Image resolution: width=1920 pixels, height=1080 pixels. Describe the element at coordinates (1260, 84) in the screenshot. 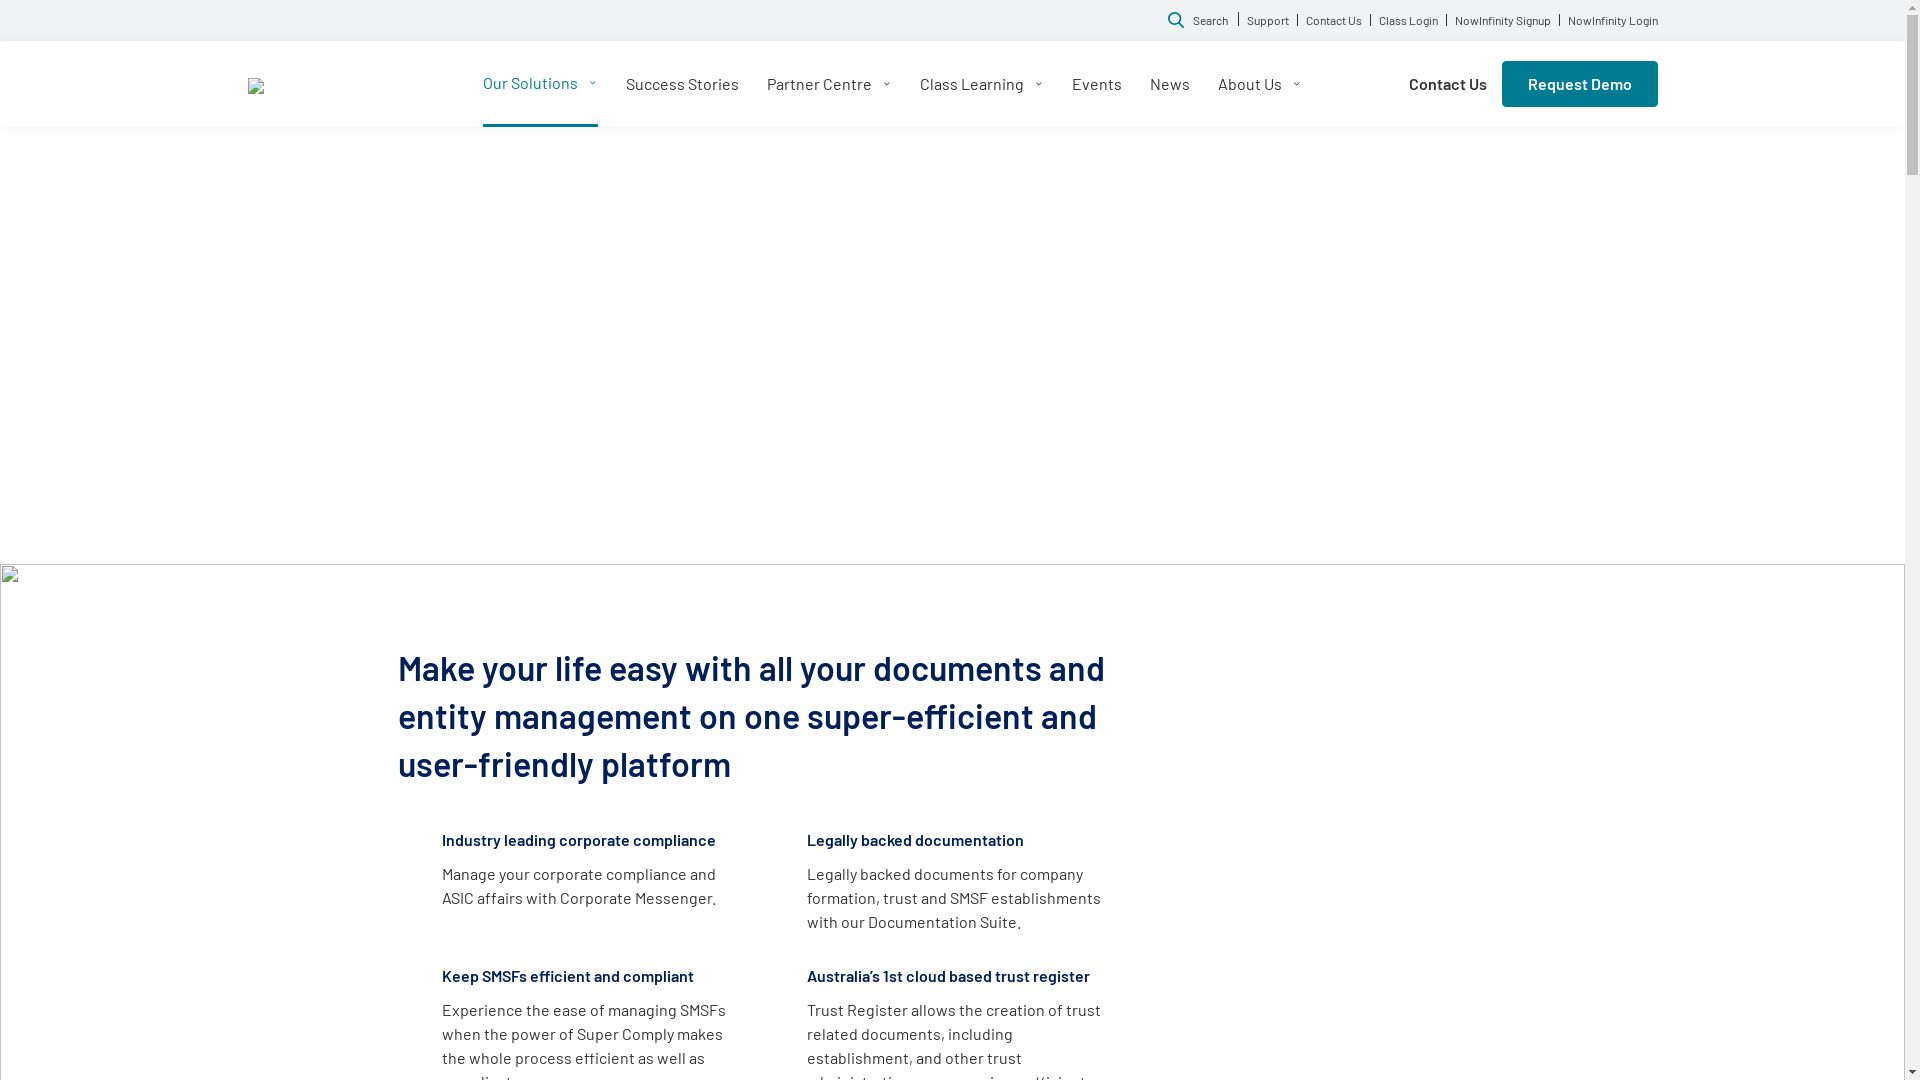

I see `About Us` at that location.